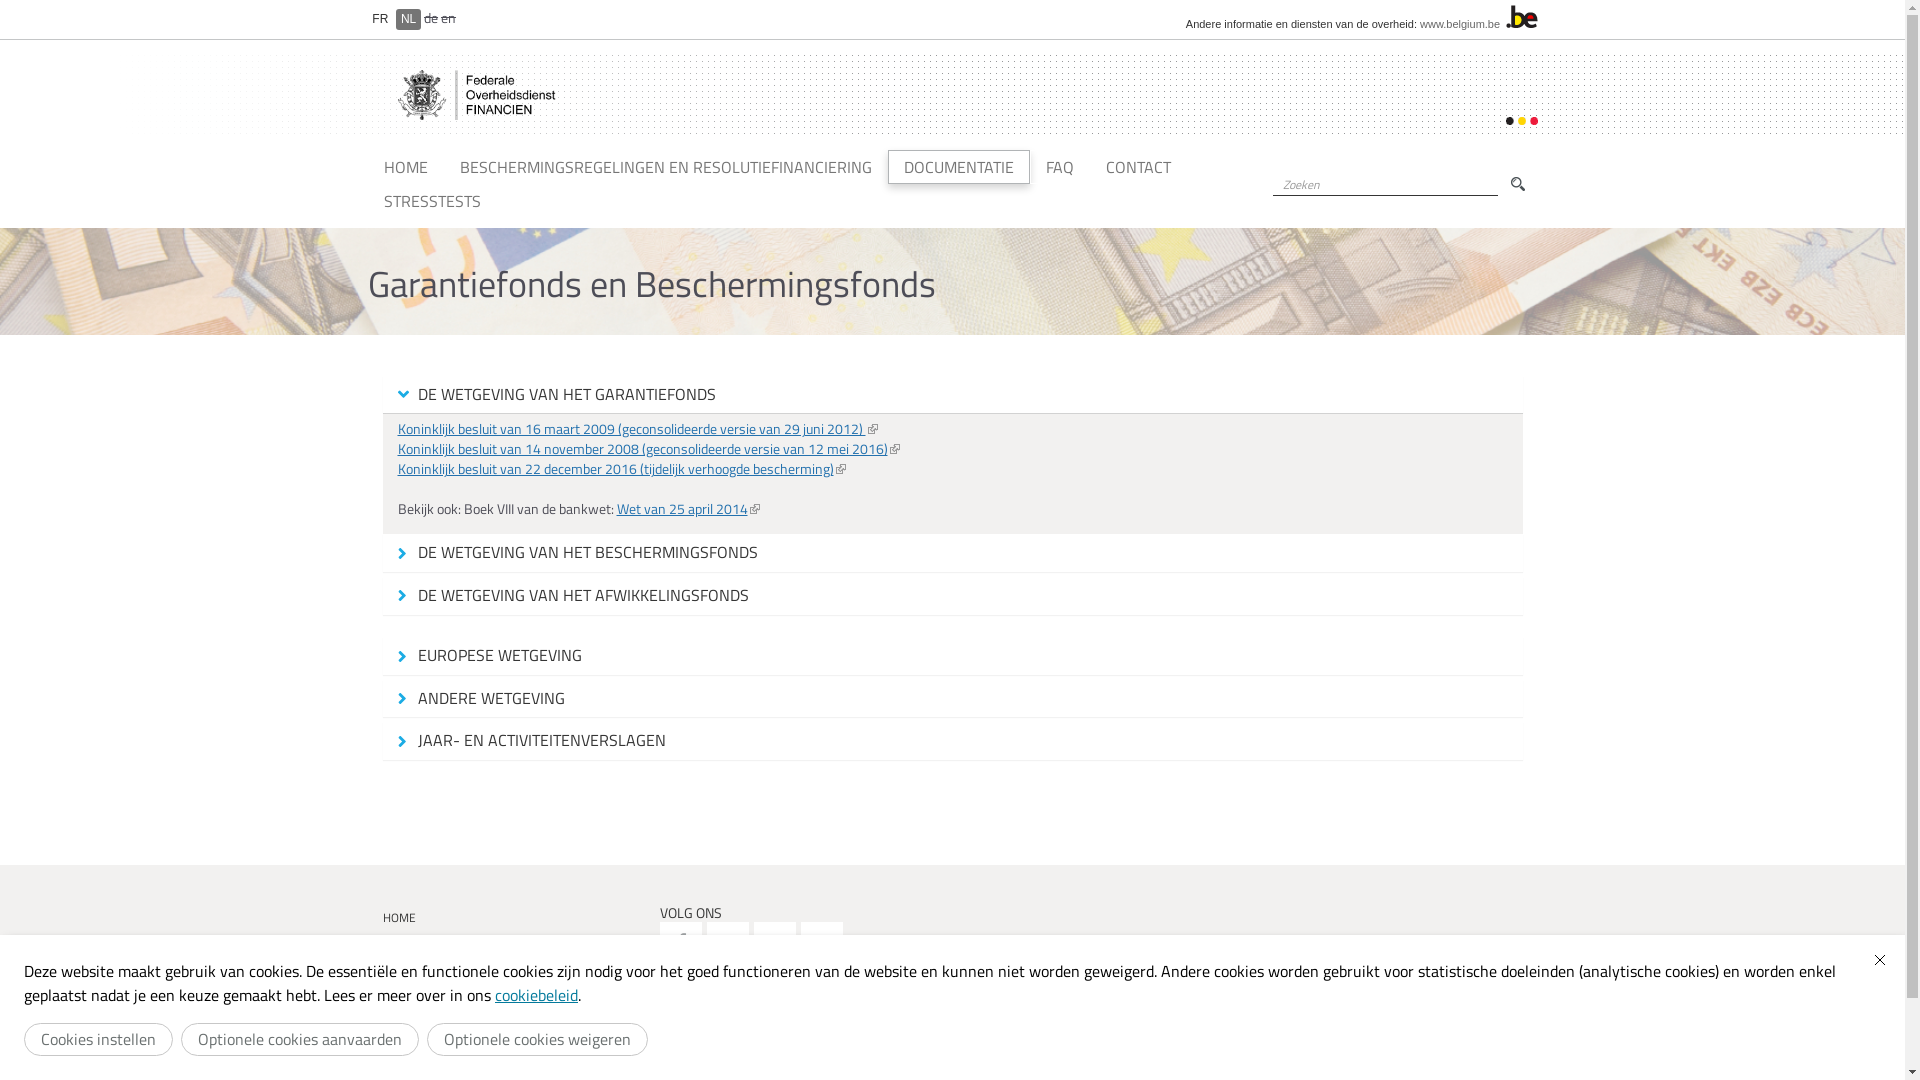 This screenshot has width=1920, height=1080. I want to click on CONTACT, so click(1138, 167).